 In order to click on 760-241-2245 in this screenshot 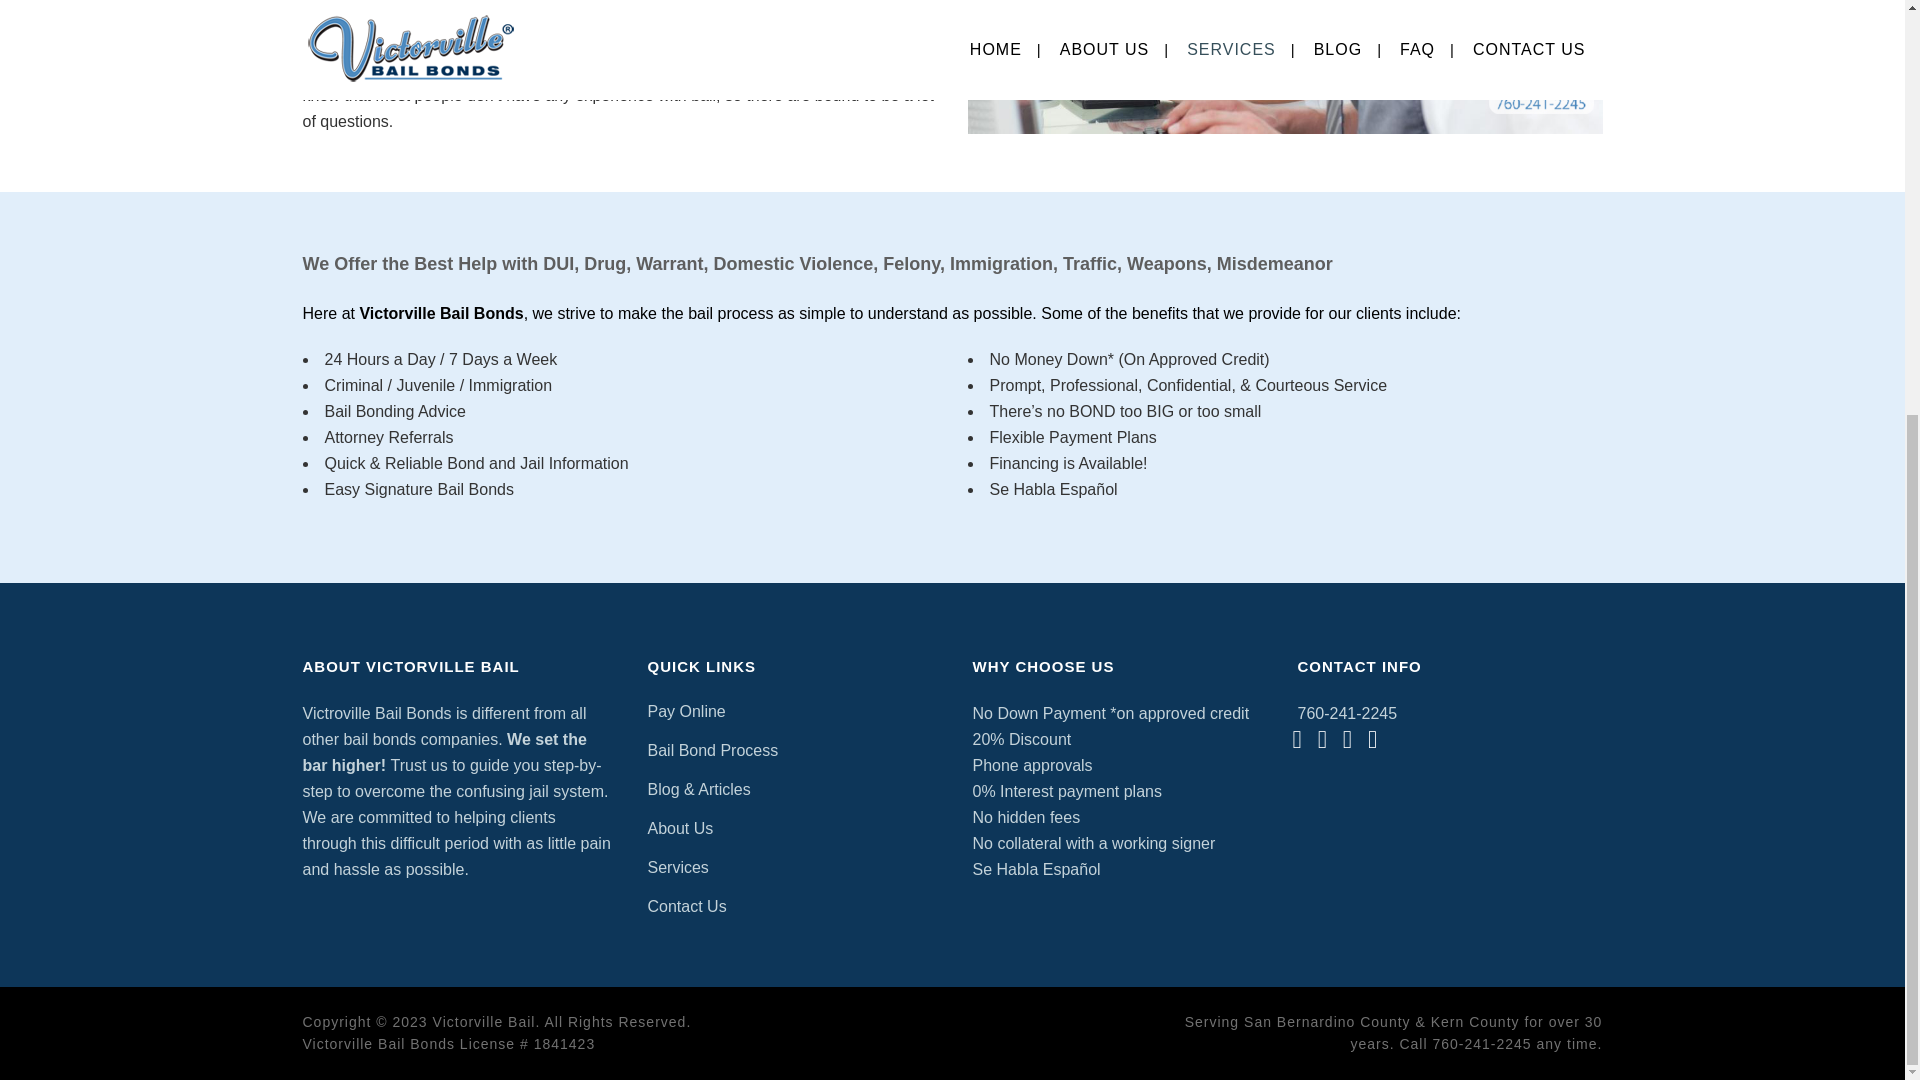, I will do `click(1481, 1043)`.